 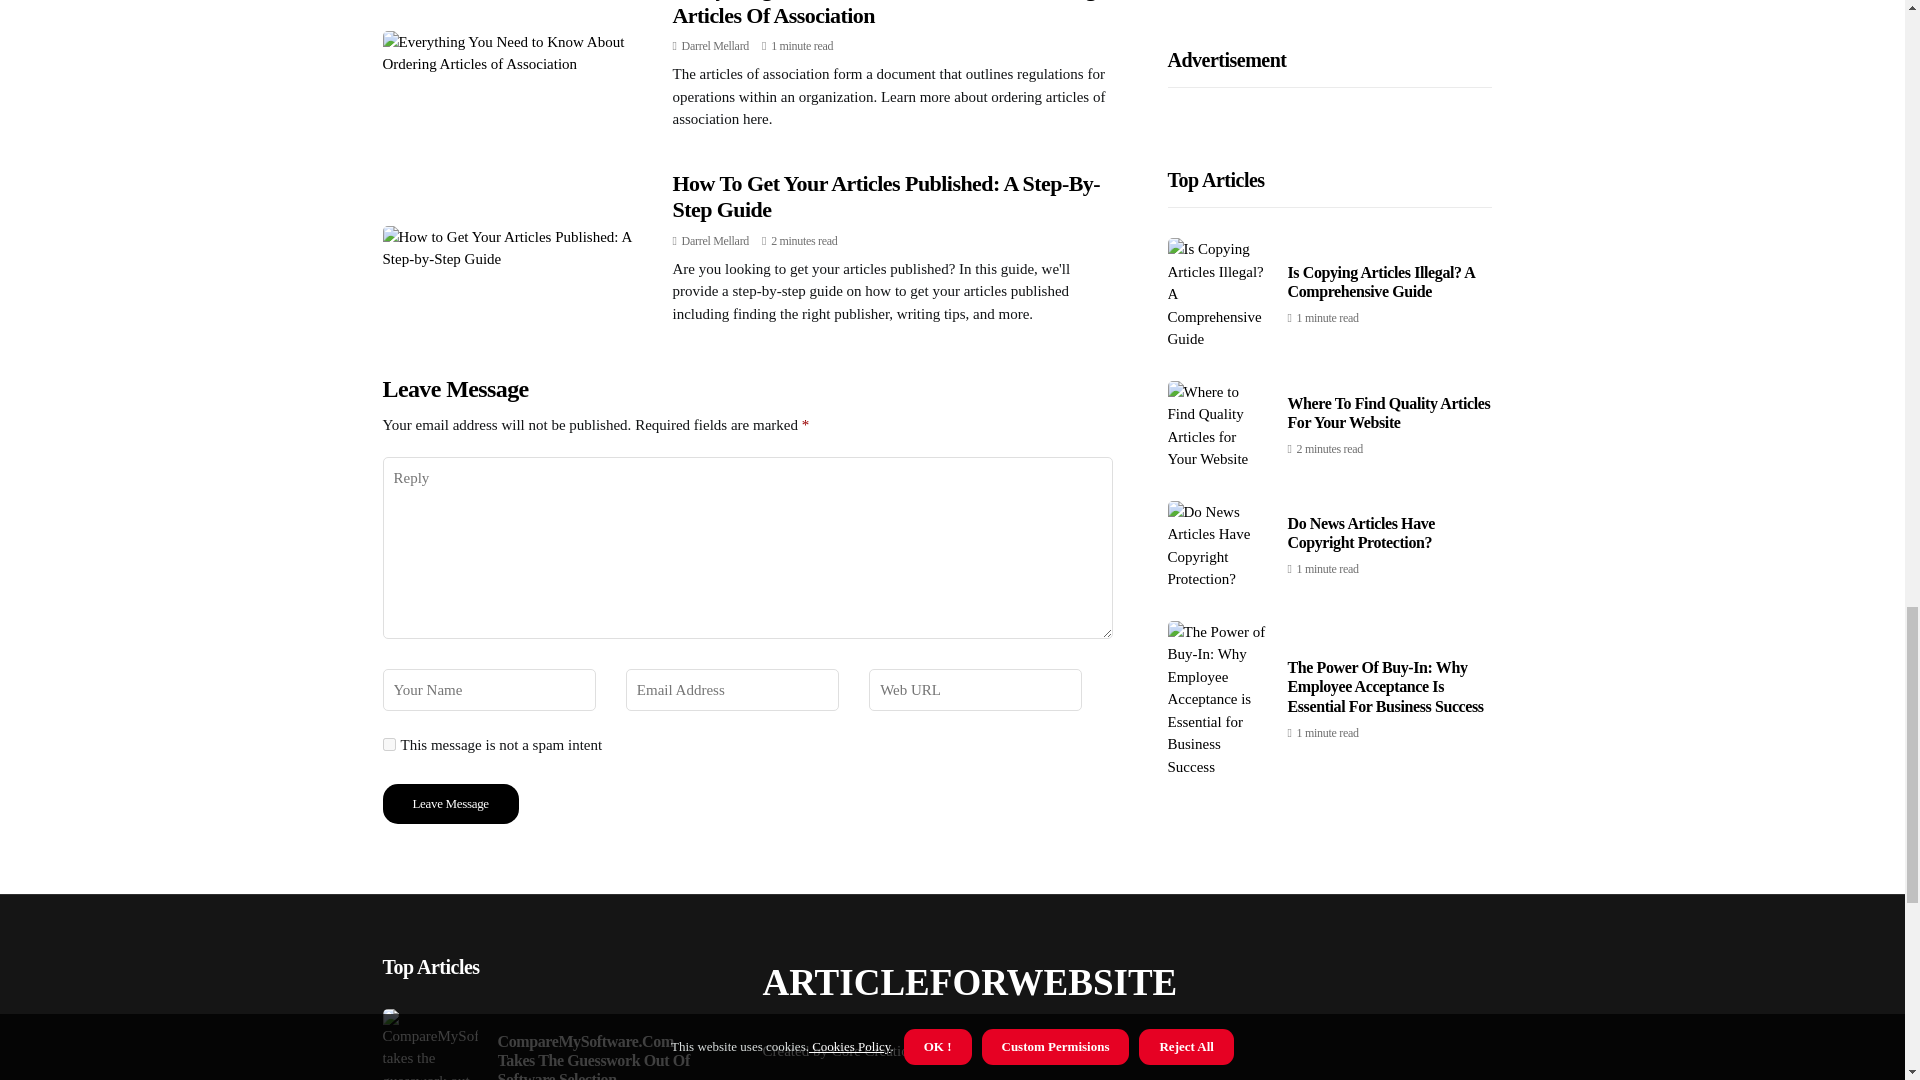 What do you see at coordinates (388, 744) in the screenshot?
I see `yes` at bounding box center [388, 744].